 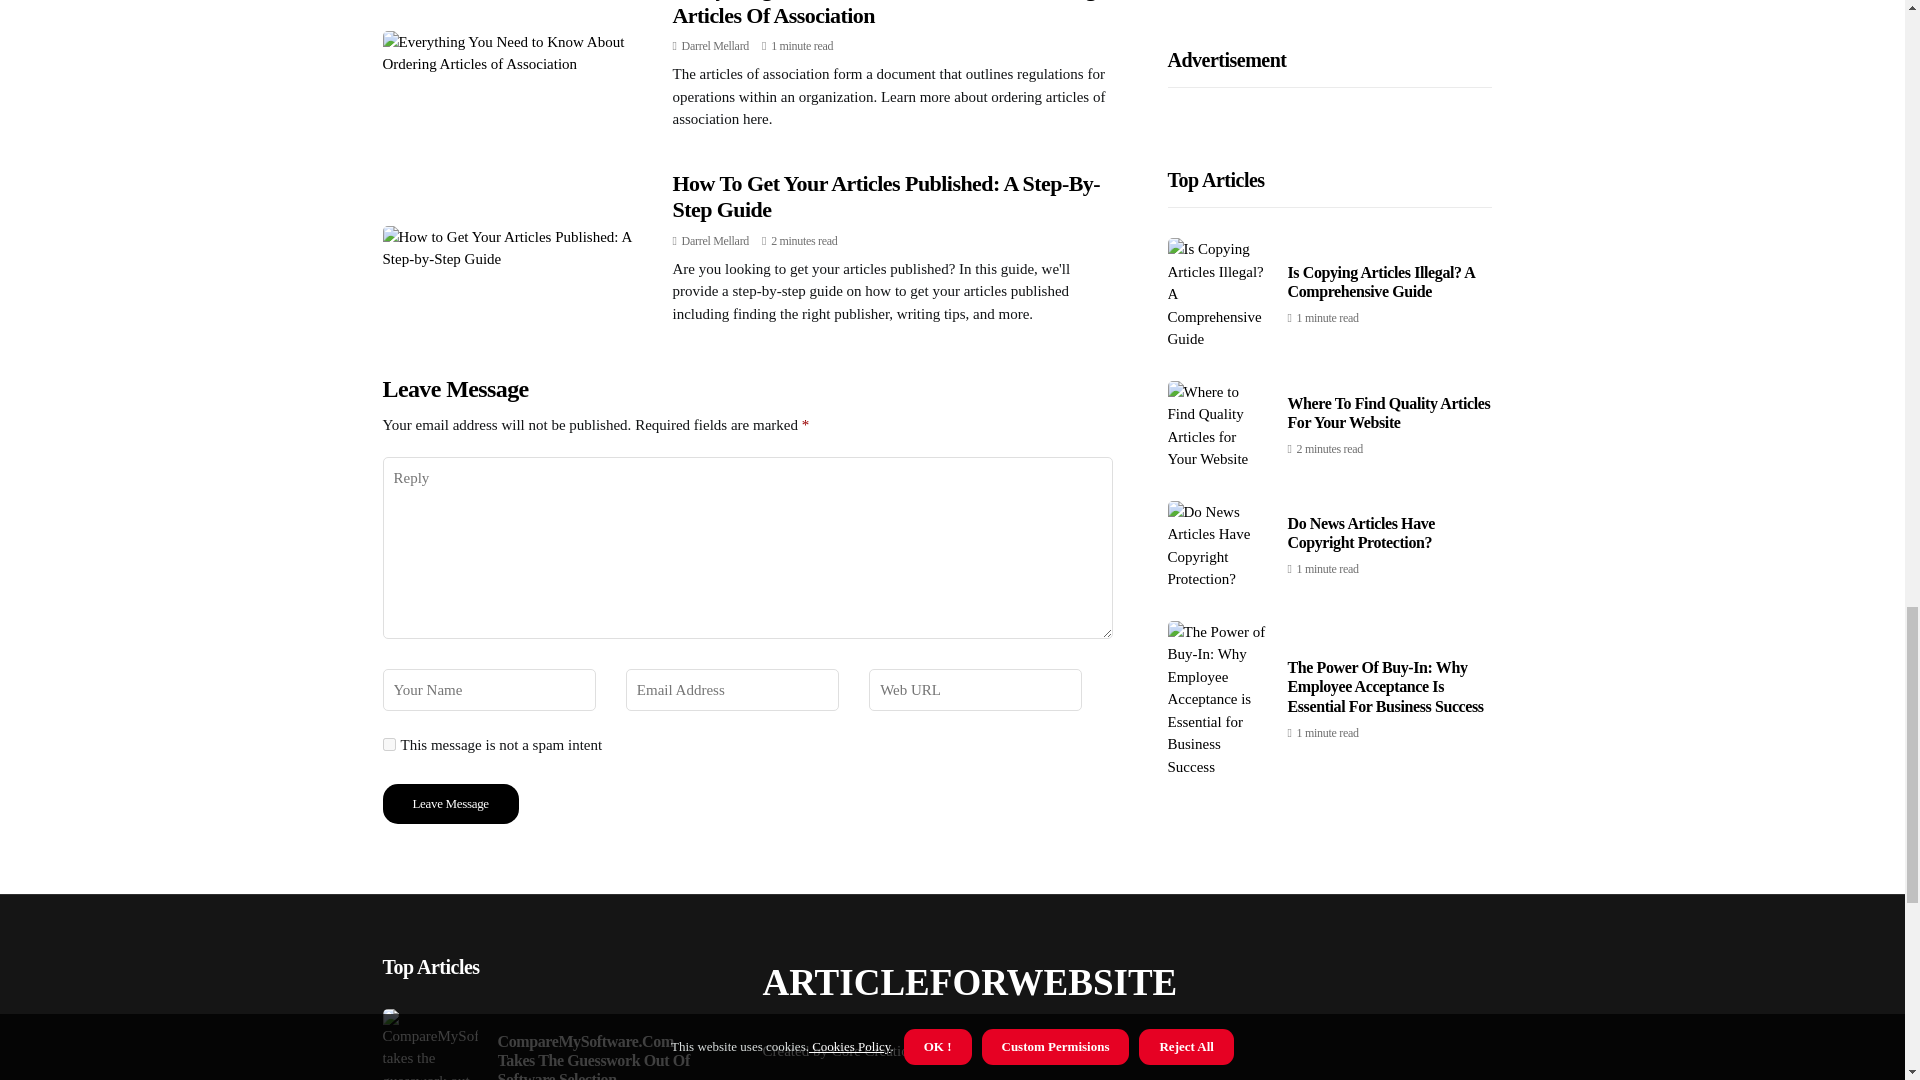 What do you see at coordinates (388, 744) in the screenshot?
I see `yes` at bounding box center [388, 744].